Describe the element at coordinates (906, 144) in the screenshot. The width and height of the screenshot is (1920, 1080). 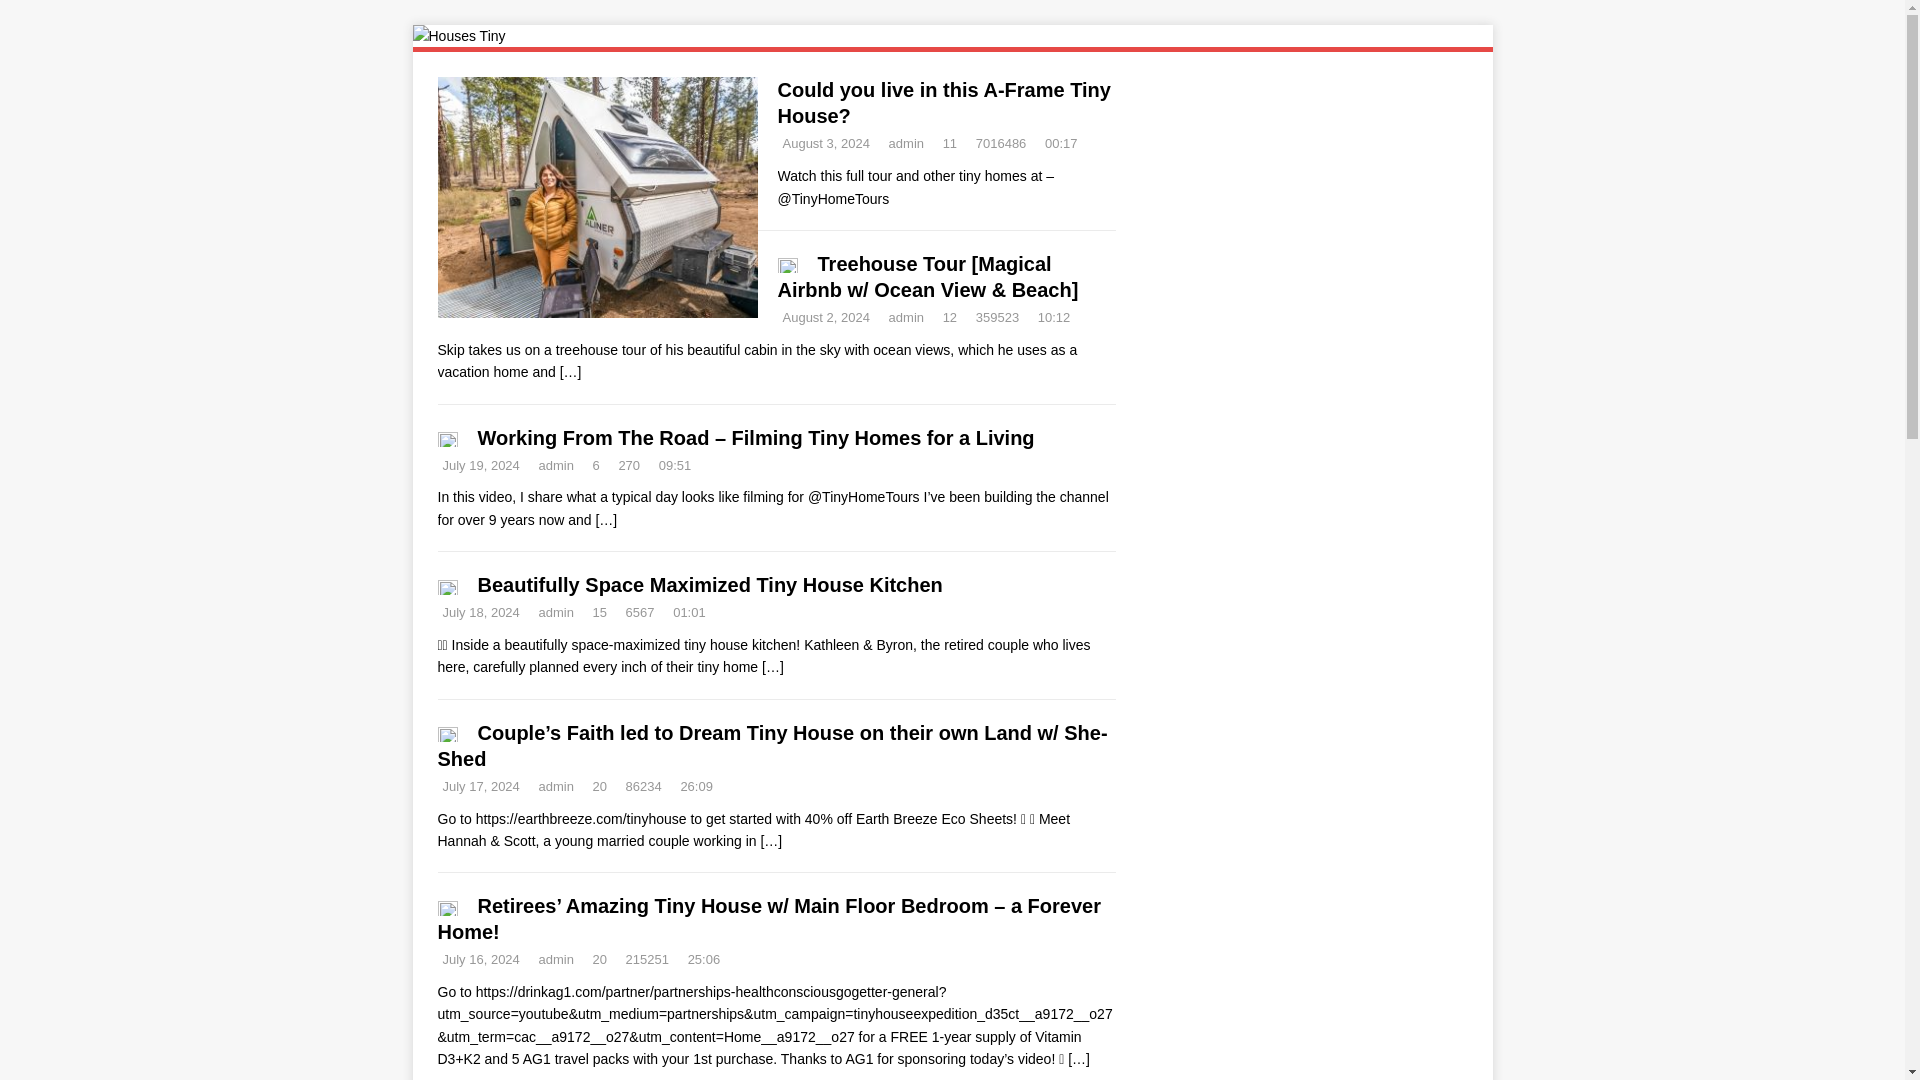
I see `admin` at that location.